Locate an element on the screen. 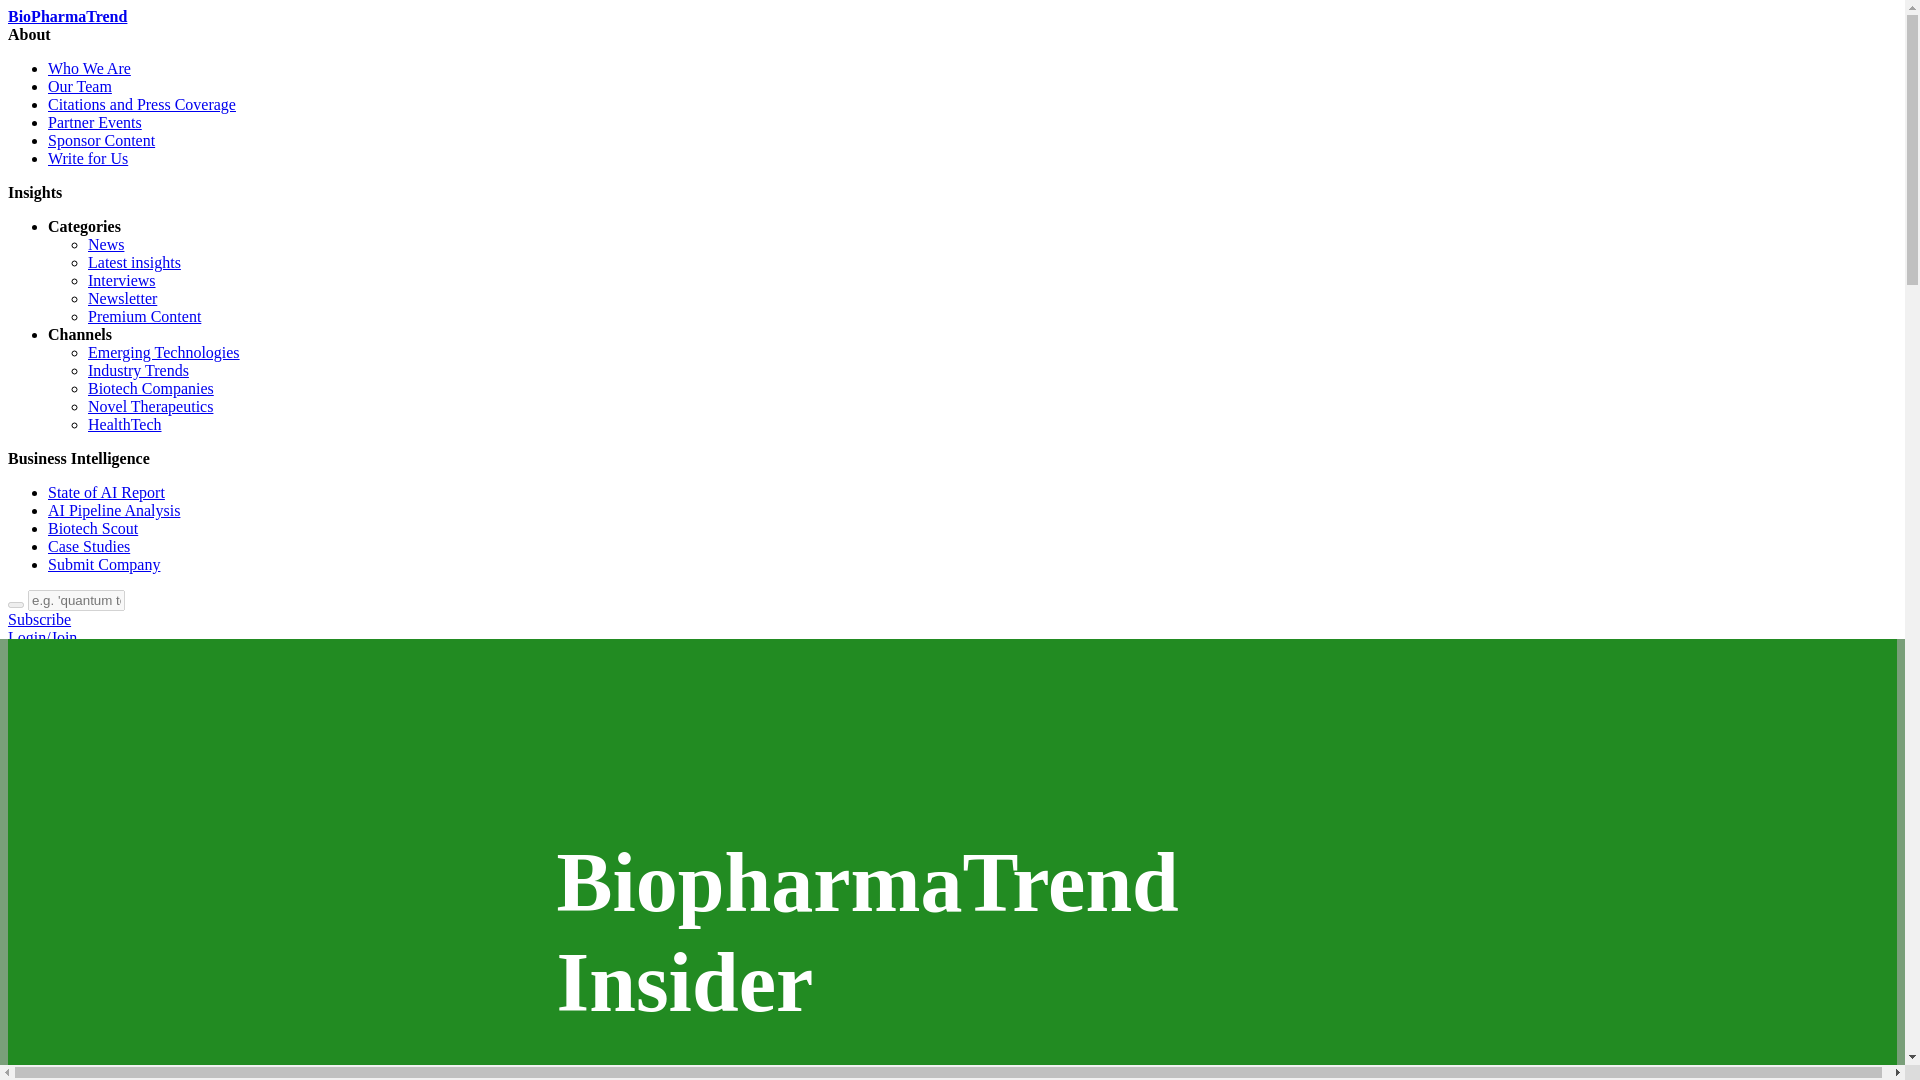 This screenshot has width=1920, height=1080. Novel Therapeutics is located at coordinates (150, 406).